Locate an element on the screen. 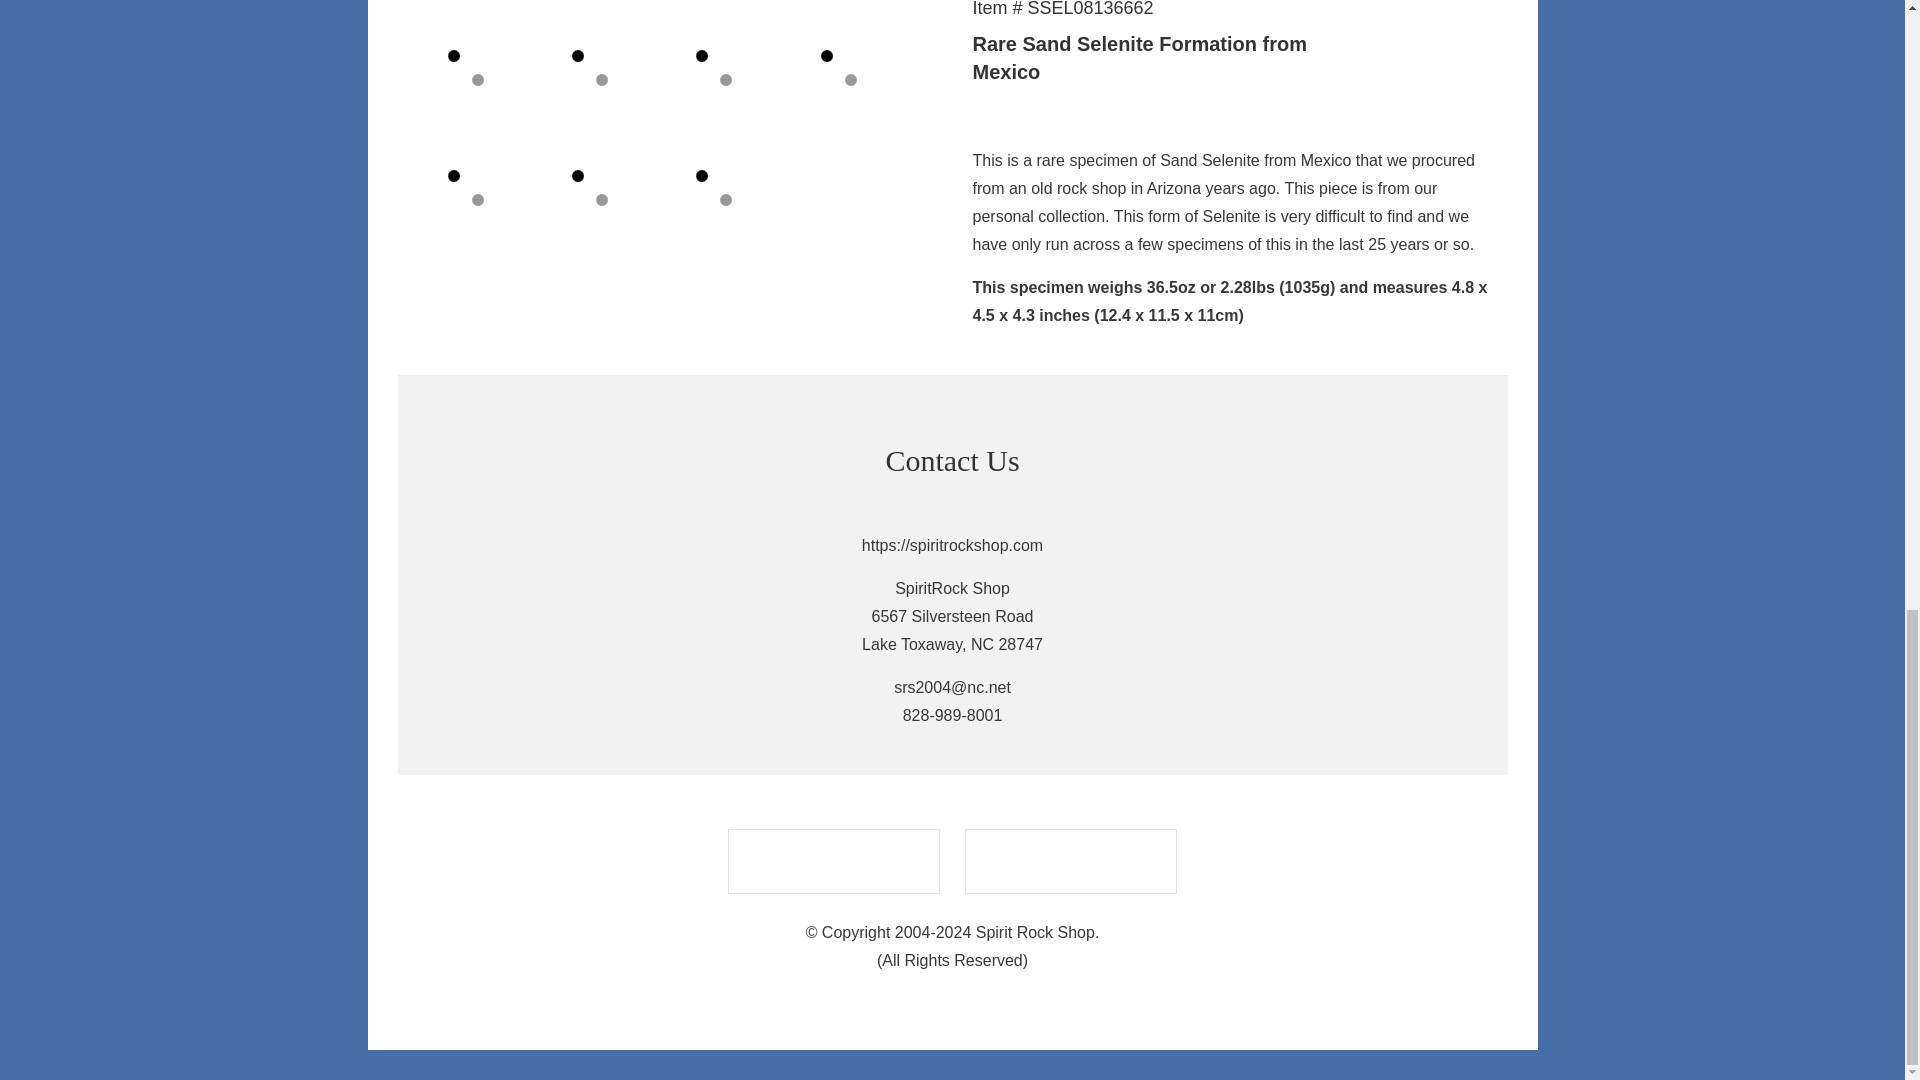  Animated moving meteor in sky is located at coordinates (1244, 632).